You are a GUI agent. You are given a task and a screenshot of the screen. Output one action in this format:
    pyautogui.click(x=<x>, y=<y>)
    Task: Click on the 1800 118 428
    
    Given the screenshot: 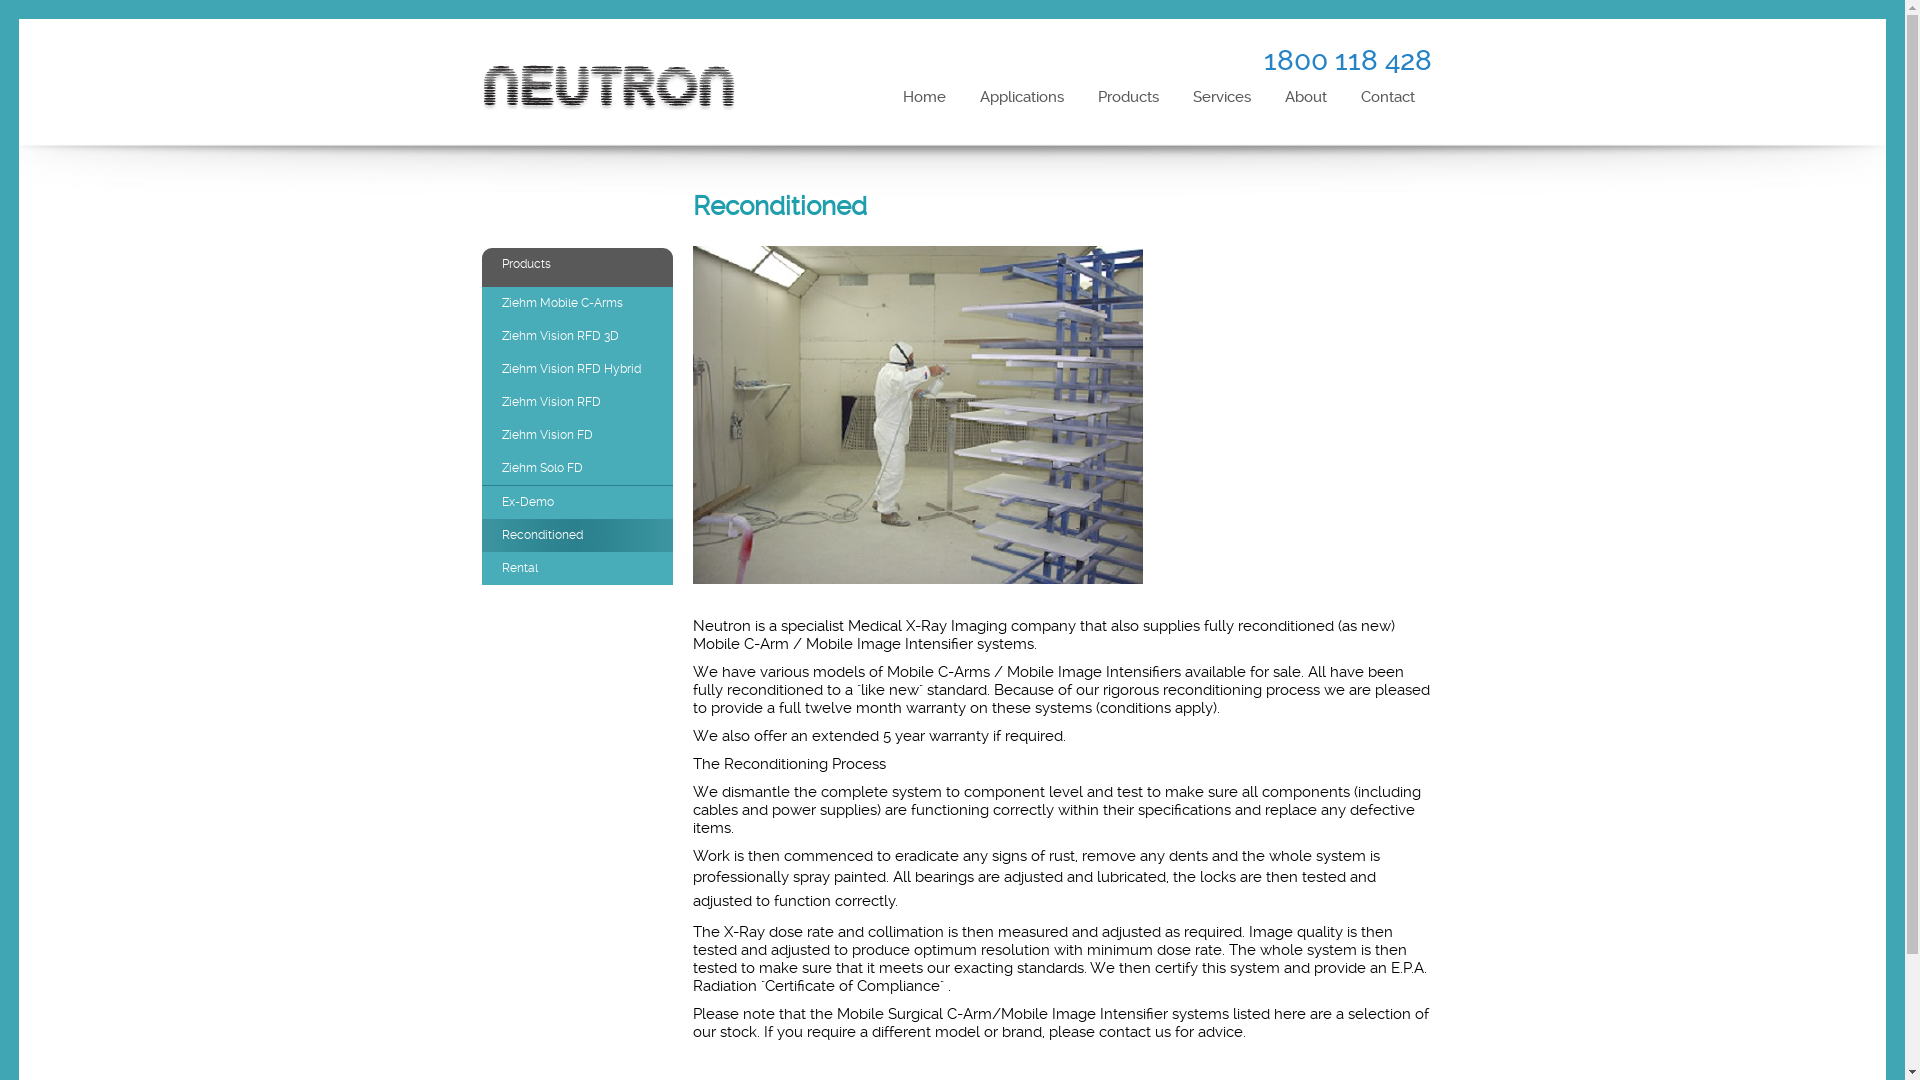 What is the action you would take?
    pyautogui.click(x=1348, y=60)
    